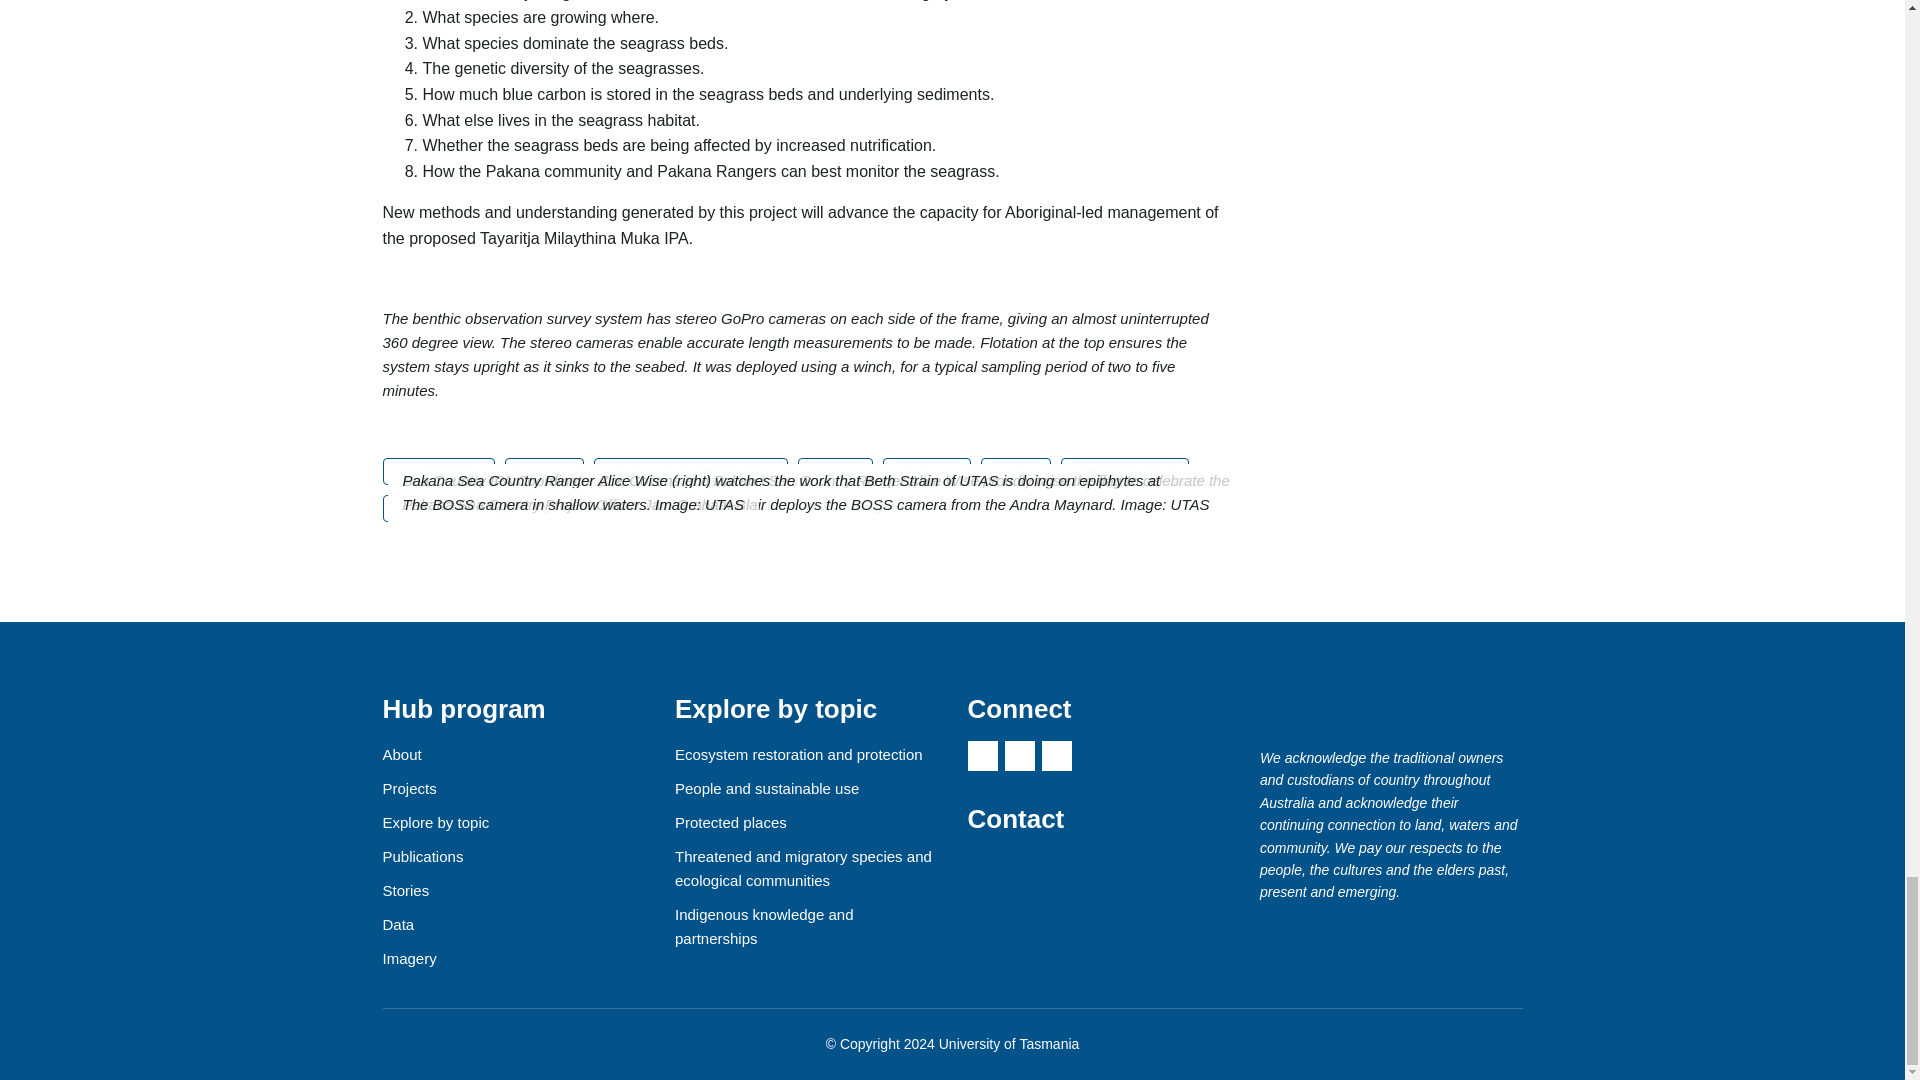  I want to click on monitoring, so click(926, 470).